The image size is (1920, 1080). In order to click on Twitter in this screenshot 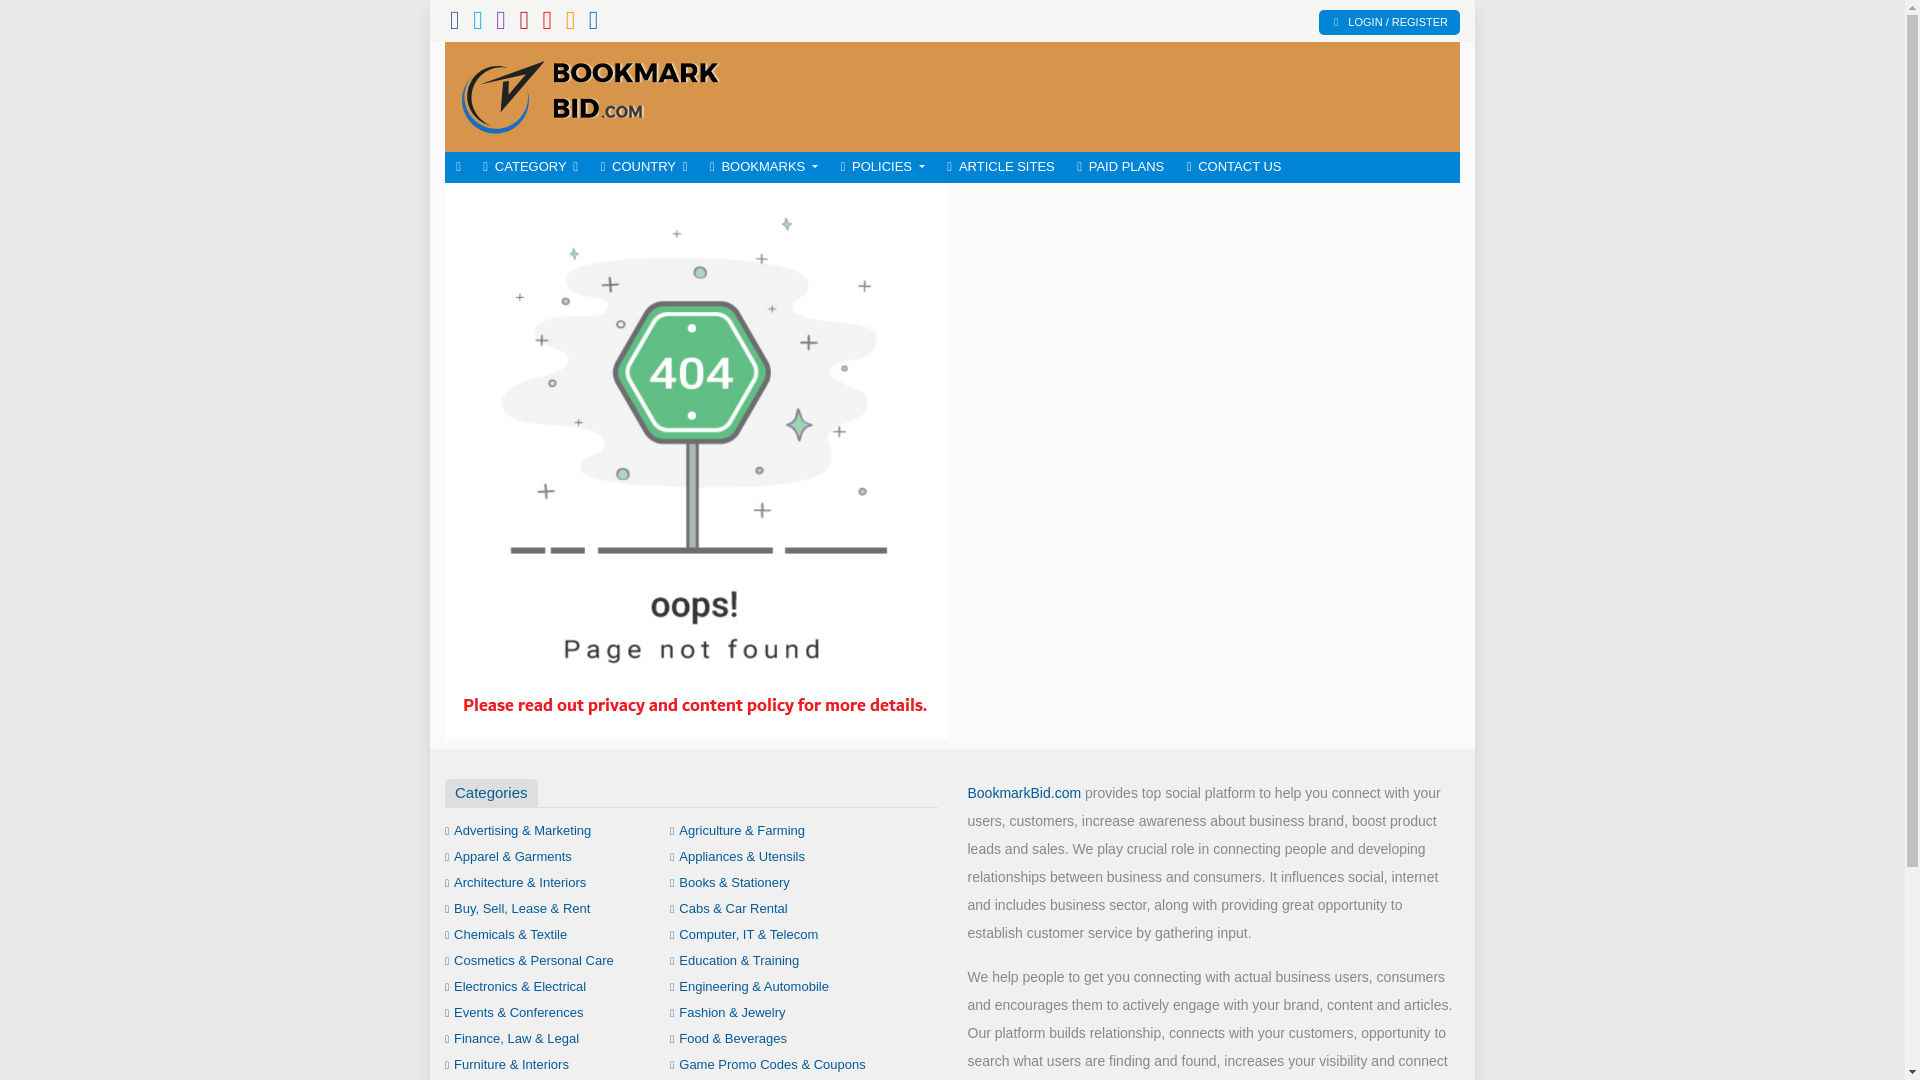, I will do `click(478, 24)`.